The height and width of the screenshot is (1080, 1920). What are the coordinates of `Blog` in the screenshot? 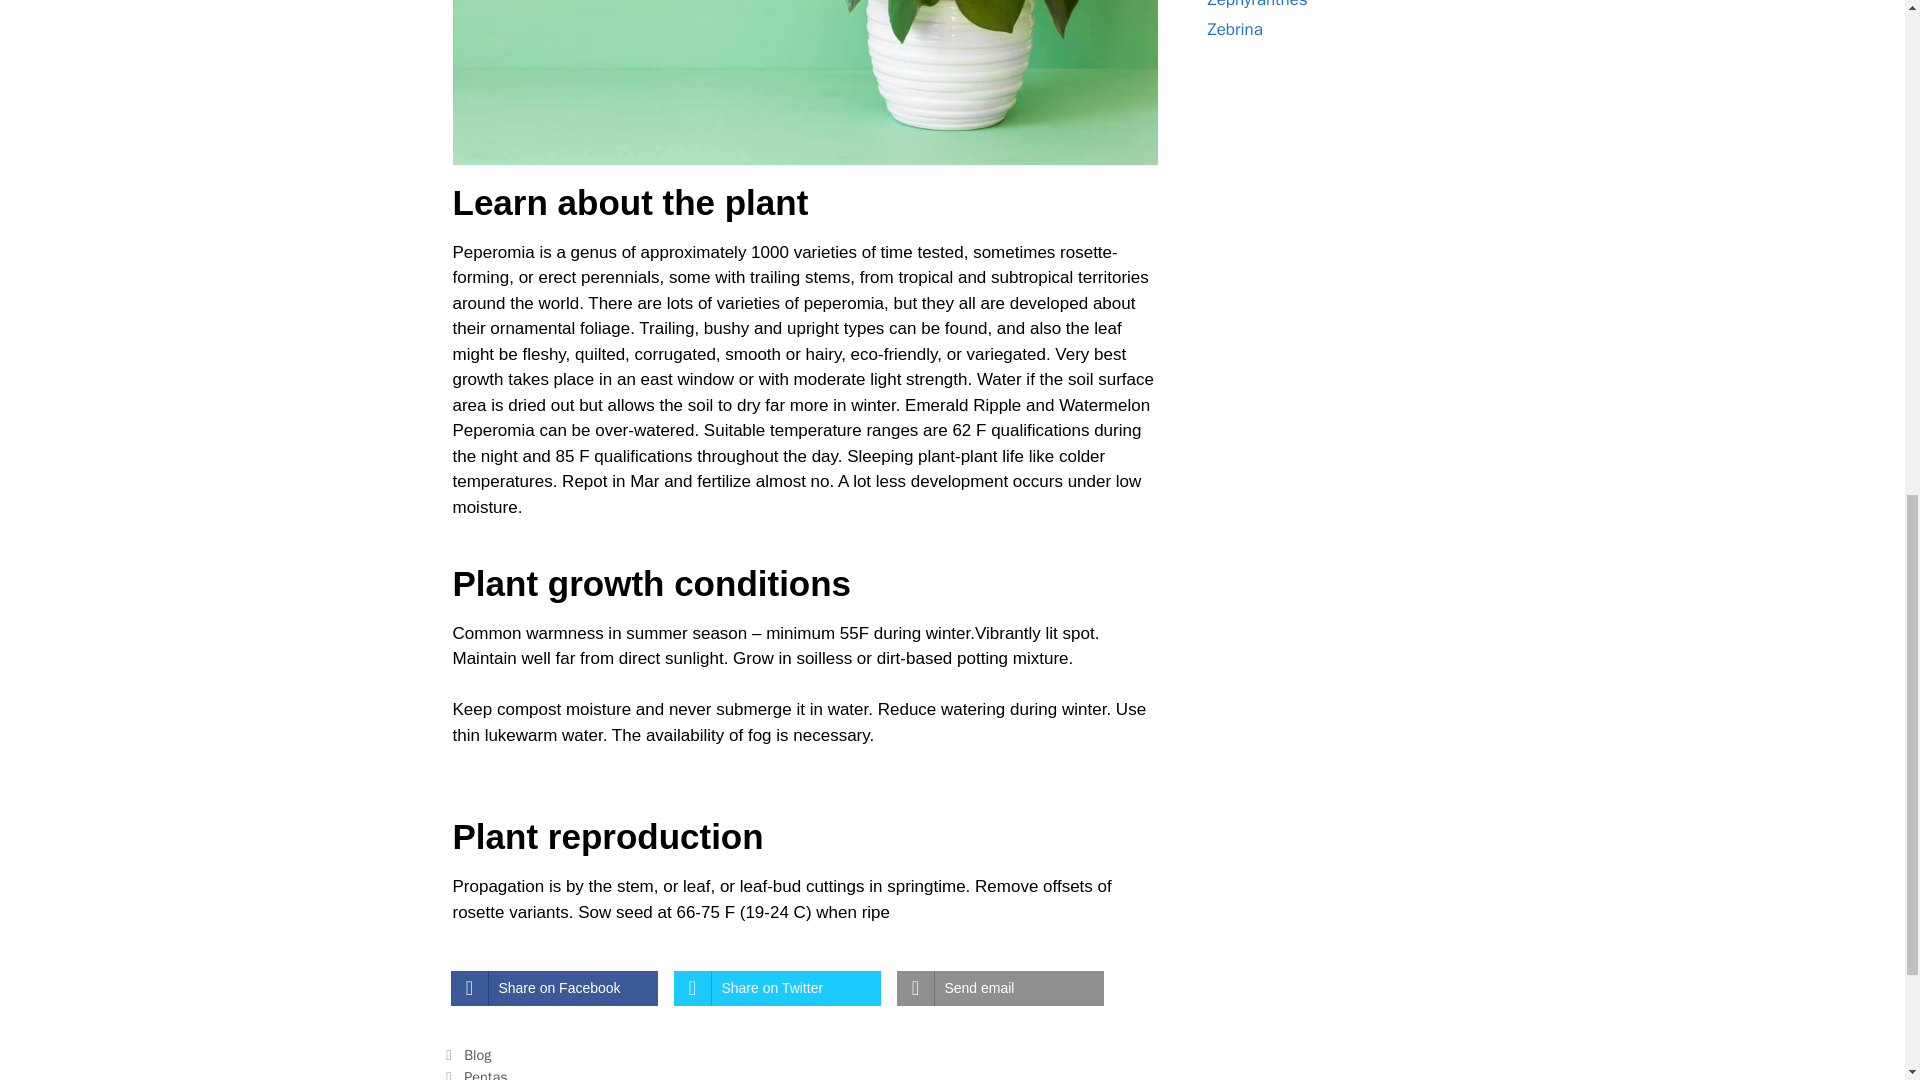 It's located at (478, 1054).